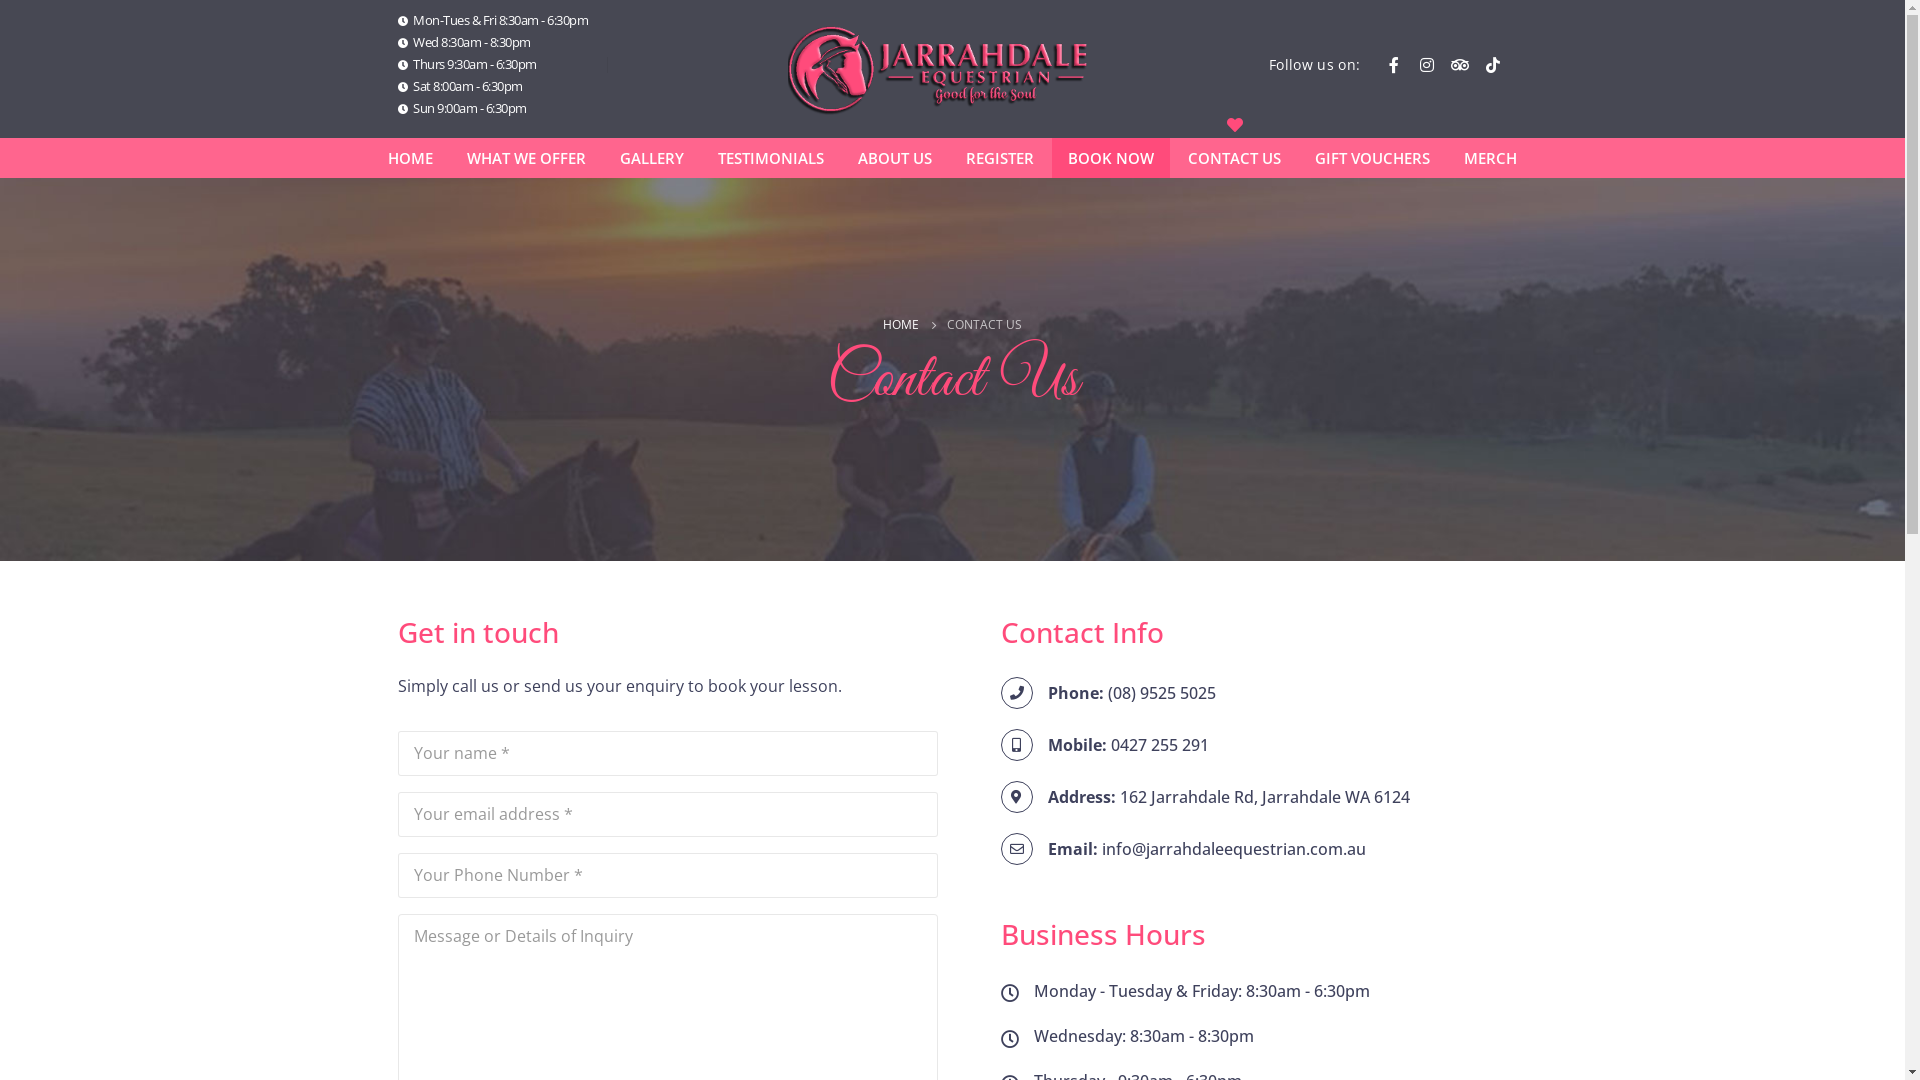 Image resolution: width=1920 pixels, height=1080 pixels. I want to click on GIFT VOUCHERS, so click(1372, 158).